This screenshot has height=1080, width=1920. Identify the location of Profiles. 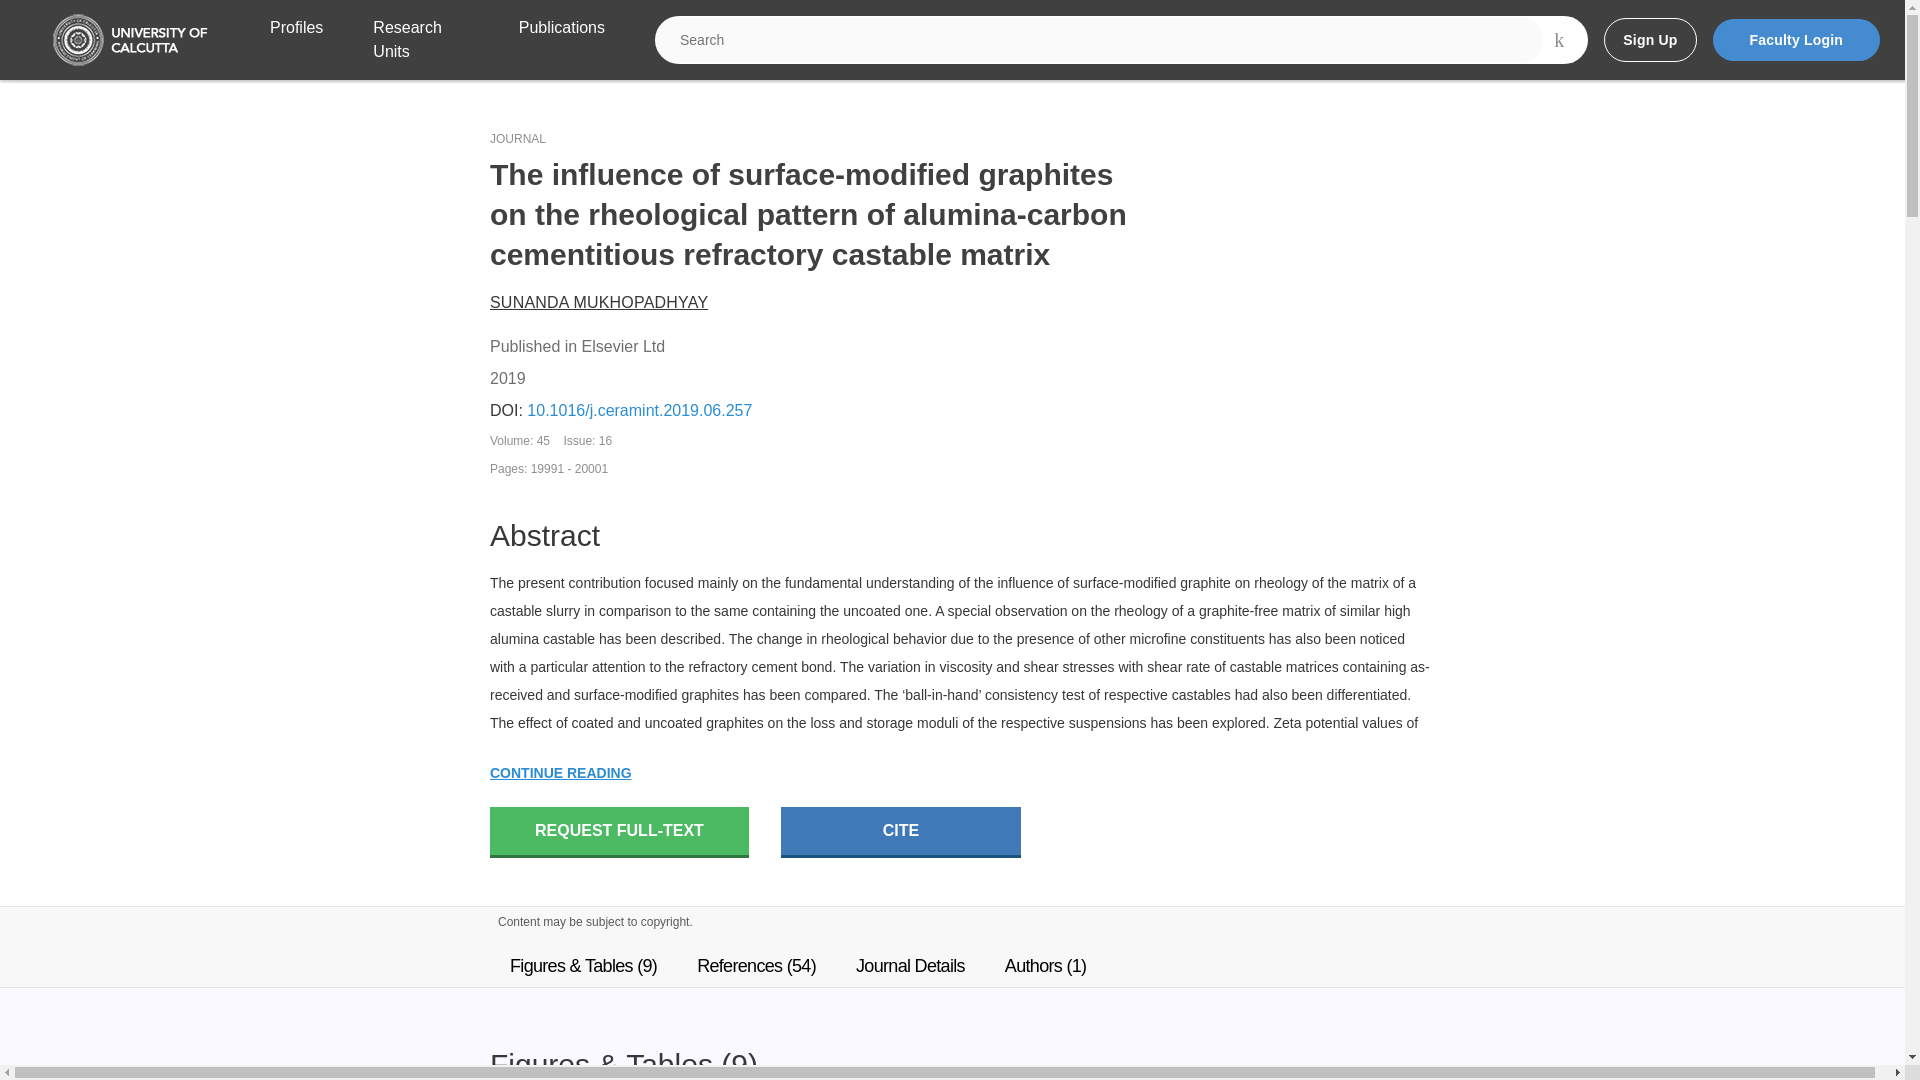
(296, 40).